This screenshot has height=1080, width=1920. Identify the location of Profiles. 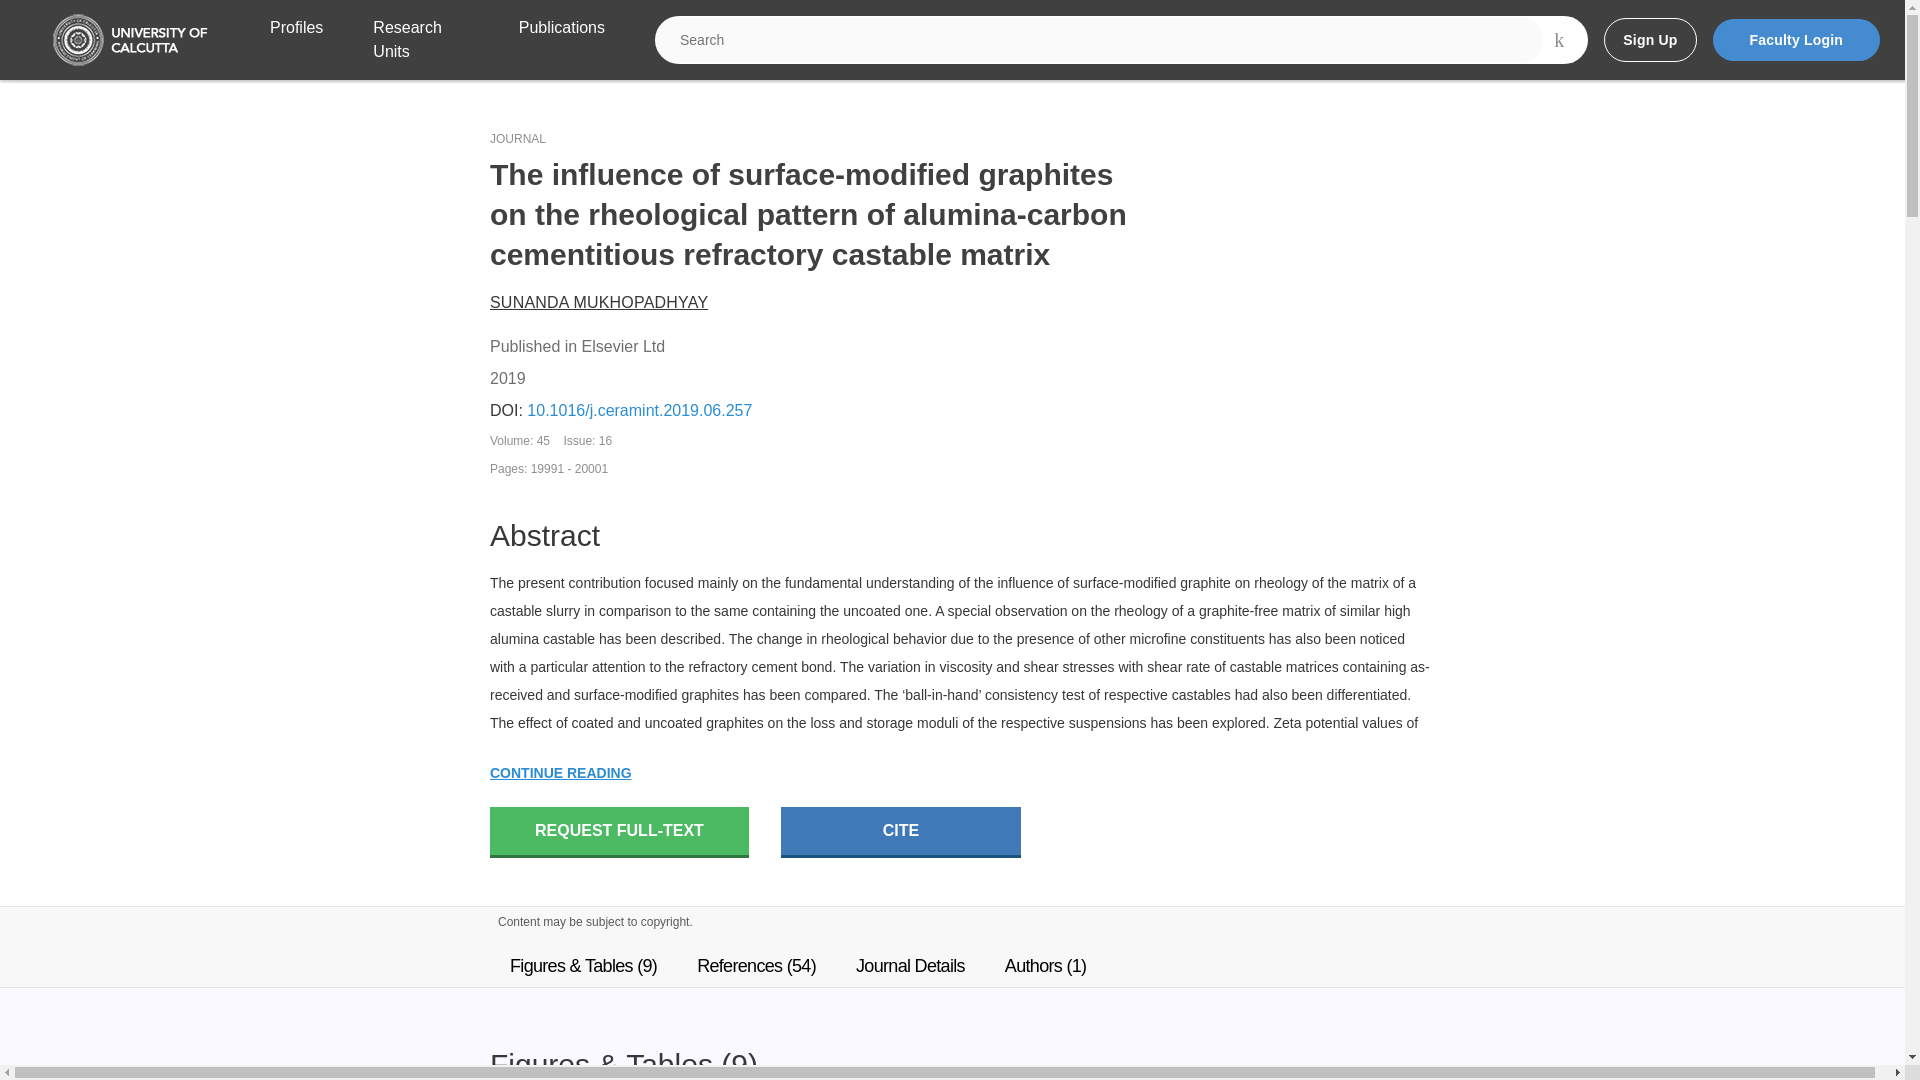
(296, 40).